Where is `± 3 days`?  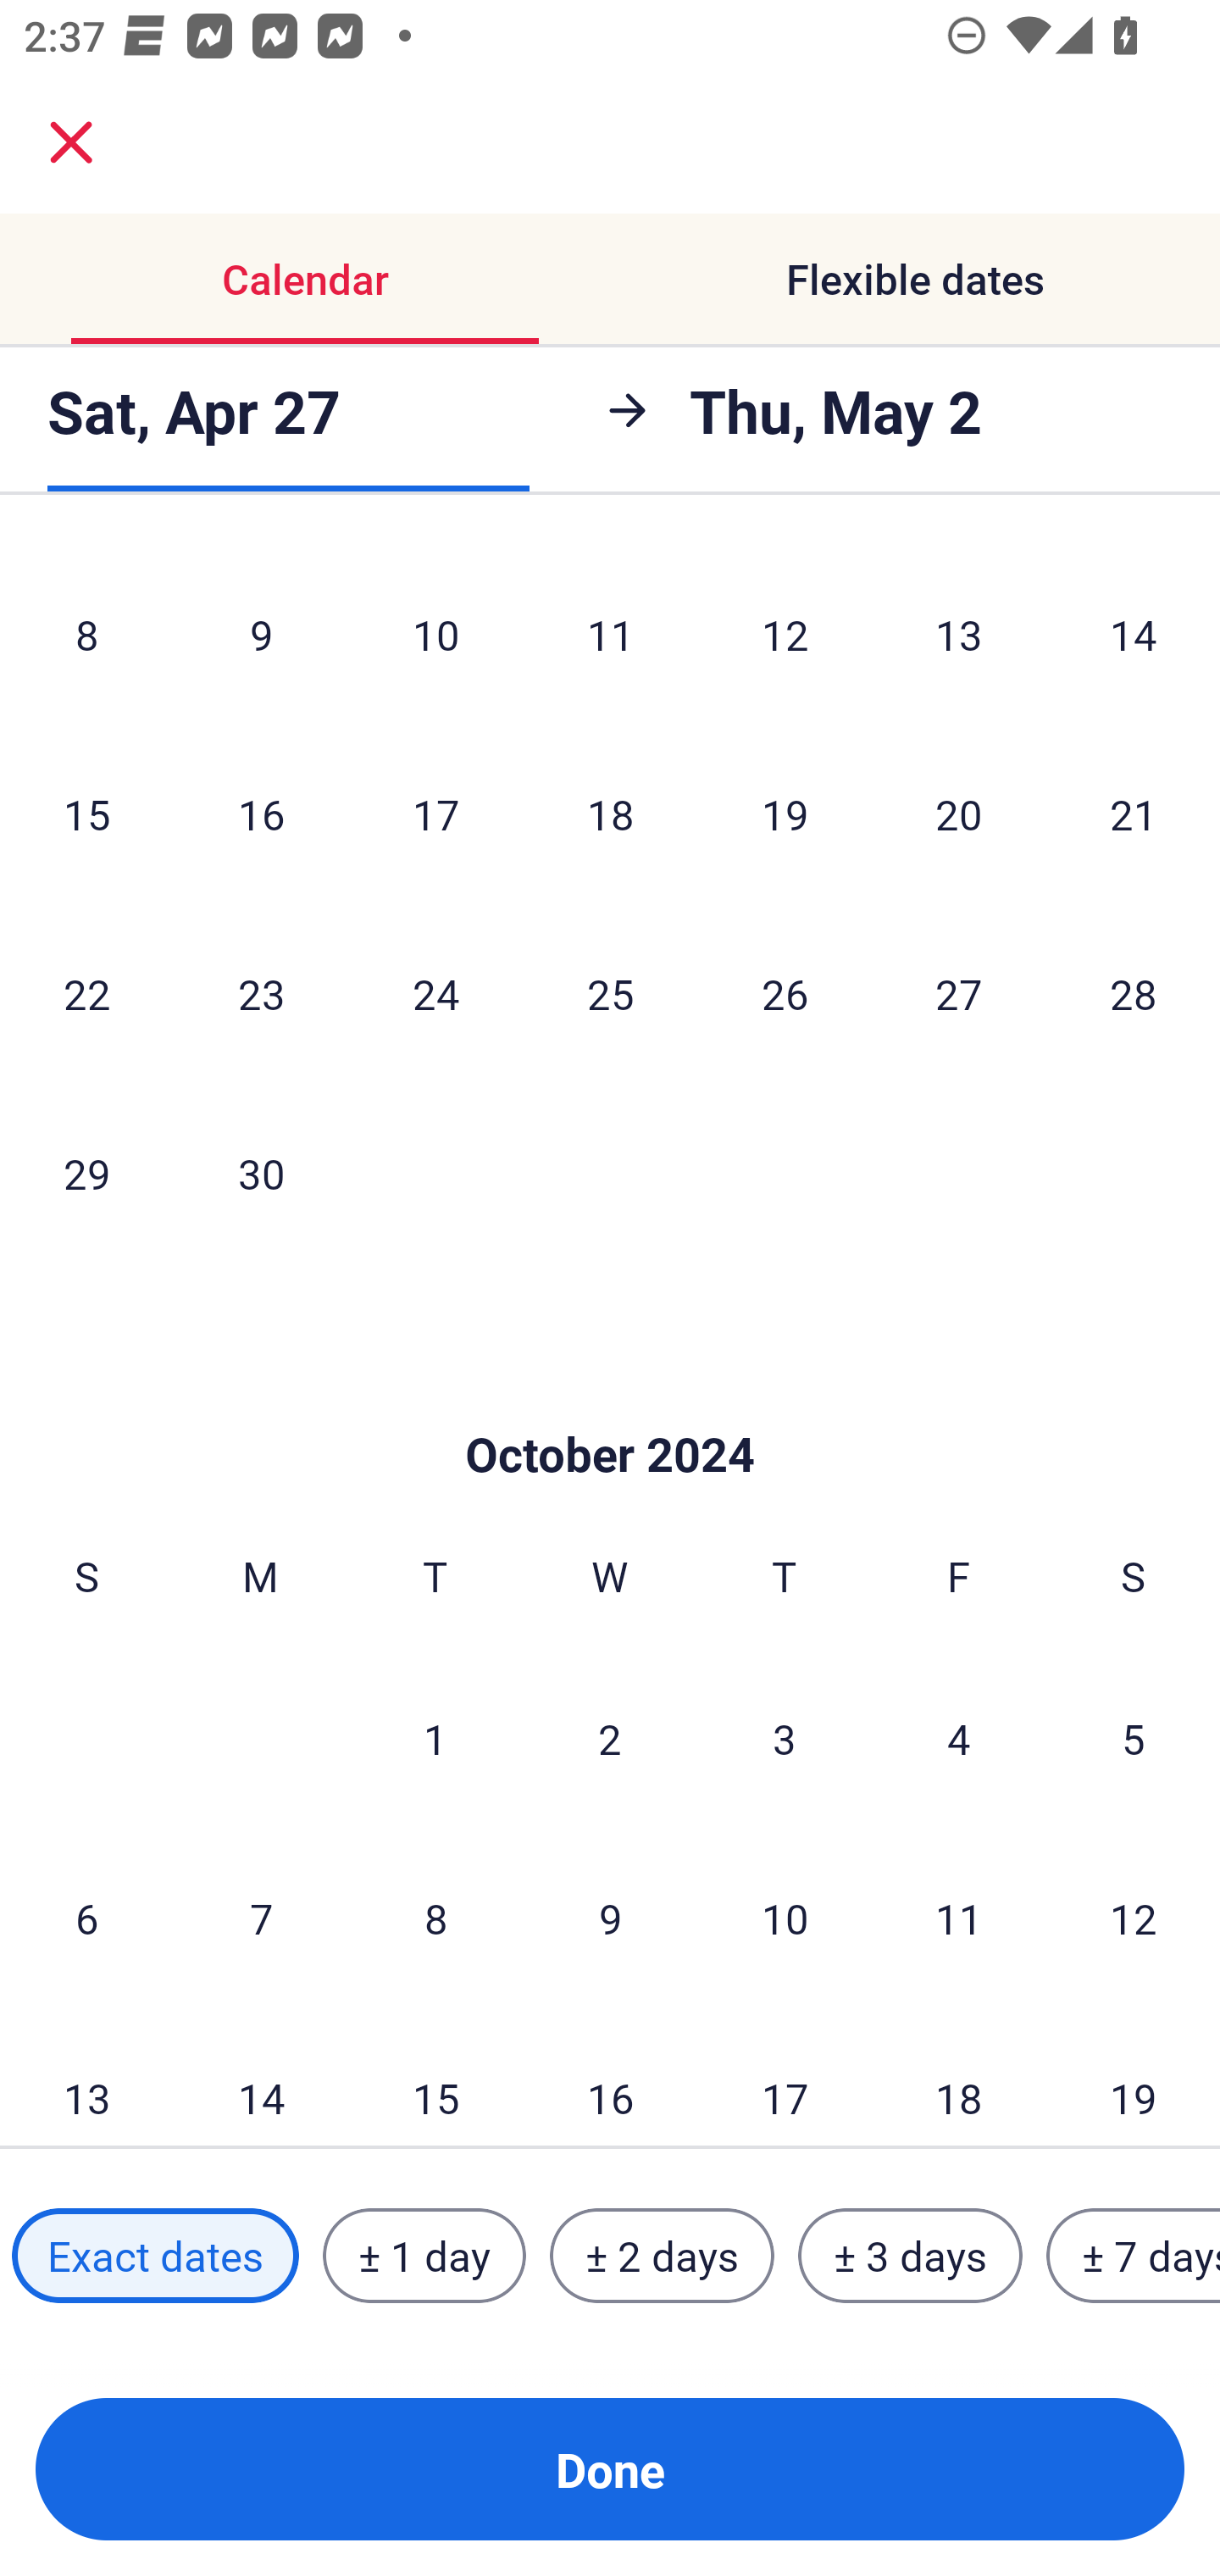
± 3 days is located at coordinates (910, 2255).